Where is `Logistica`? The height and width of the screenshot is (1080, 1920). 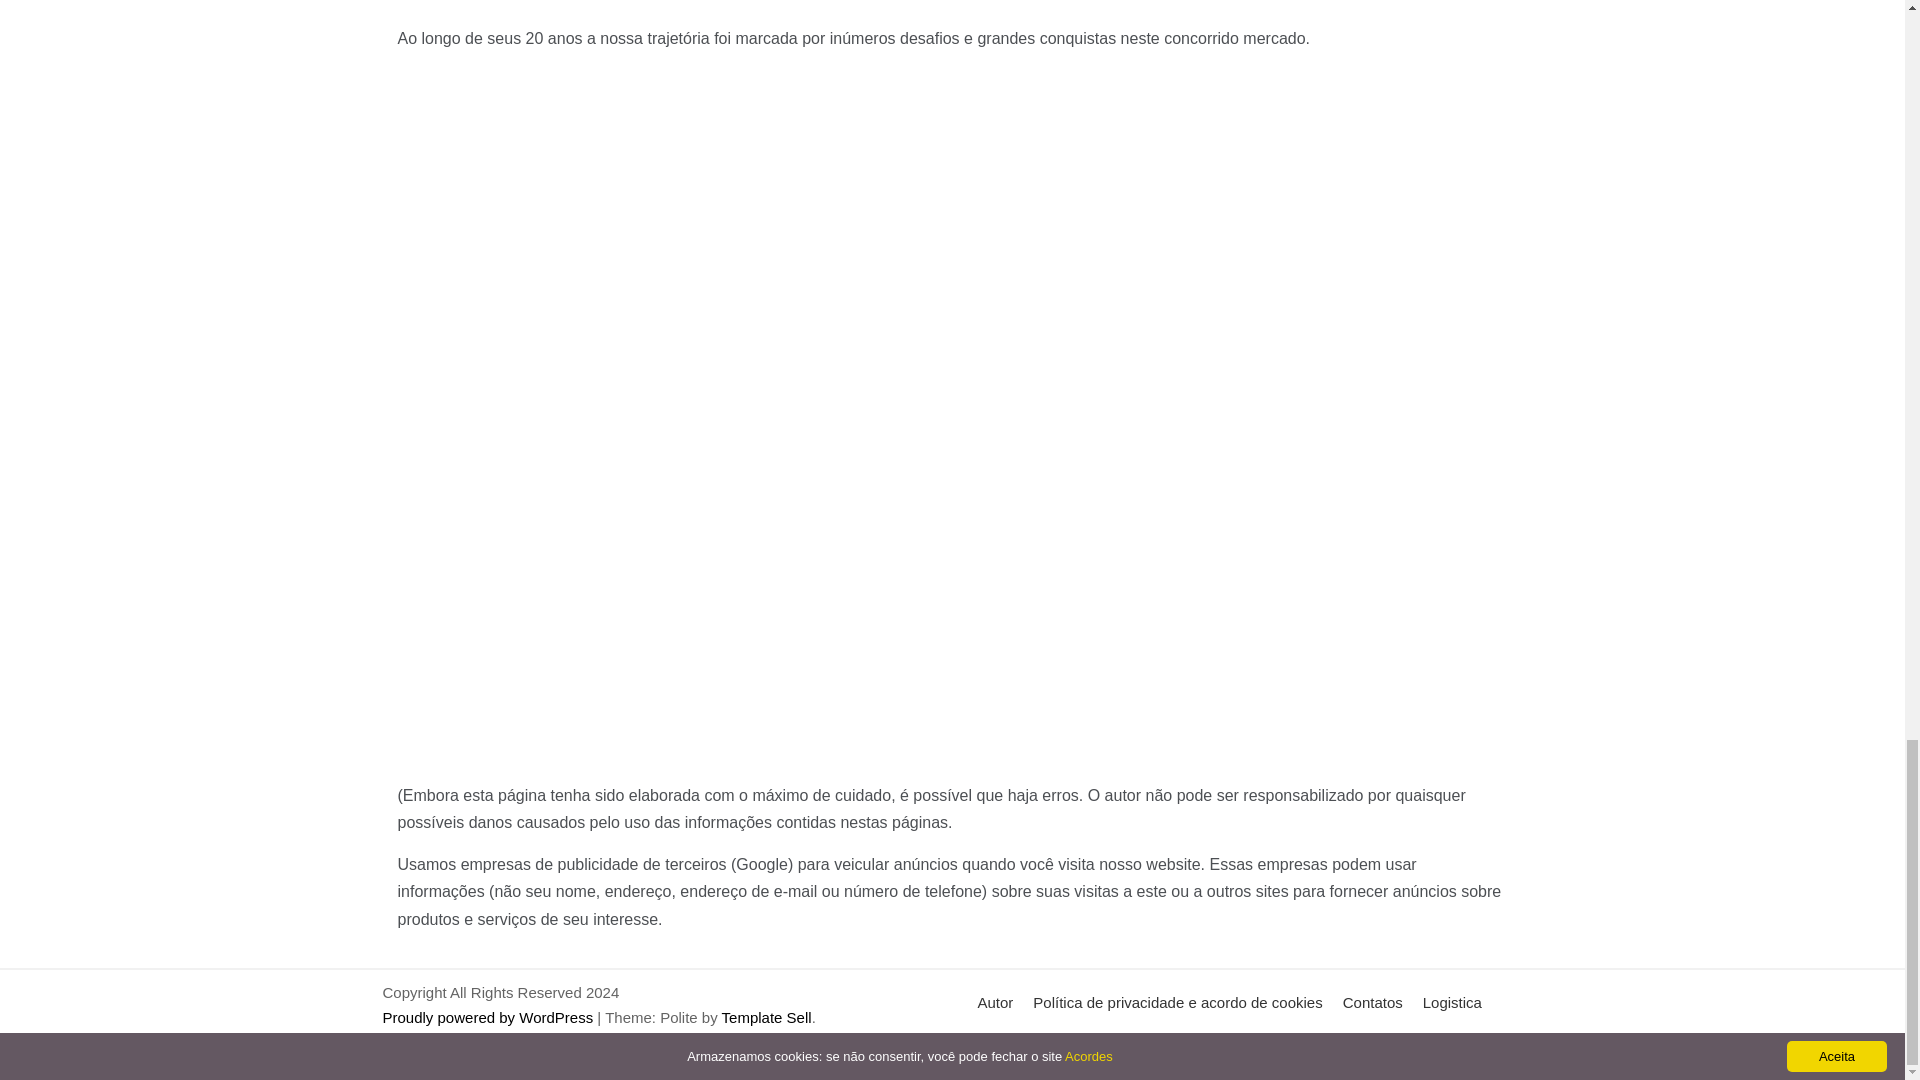
Logistica is located at coordinates (1452, 1002).